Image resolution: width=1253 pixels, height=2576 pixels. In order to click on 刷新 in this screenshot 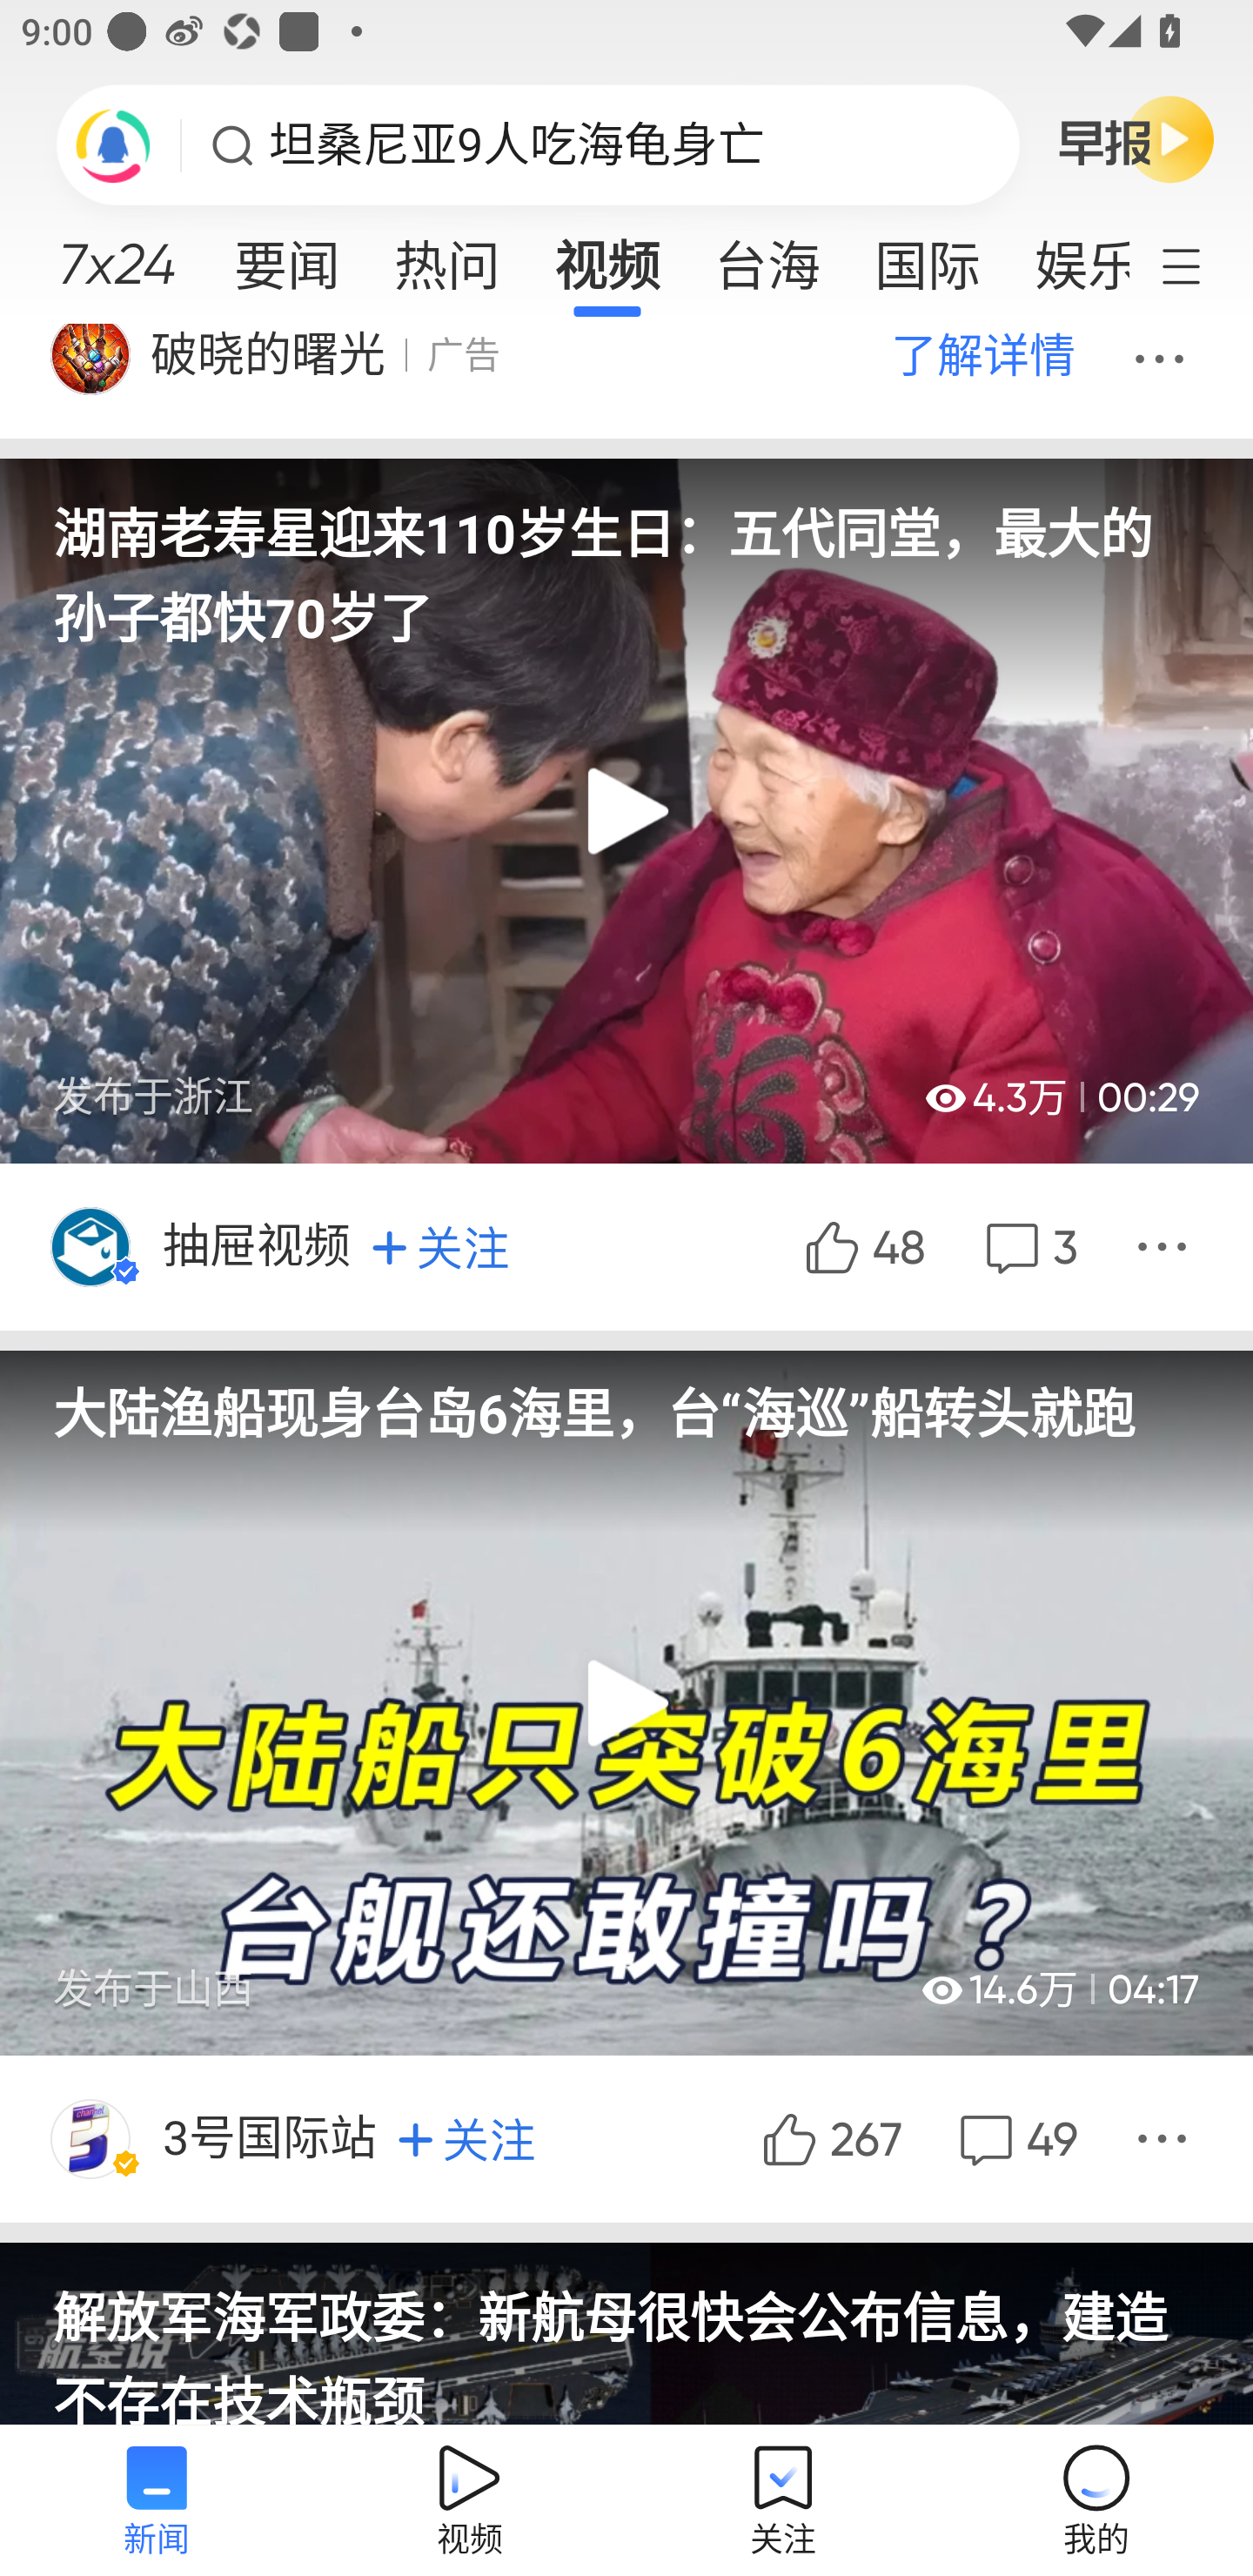, I will do `click(113, 144)`.